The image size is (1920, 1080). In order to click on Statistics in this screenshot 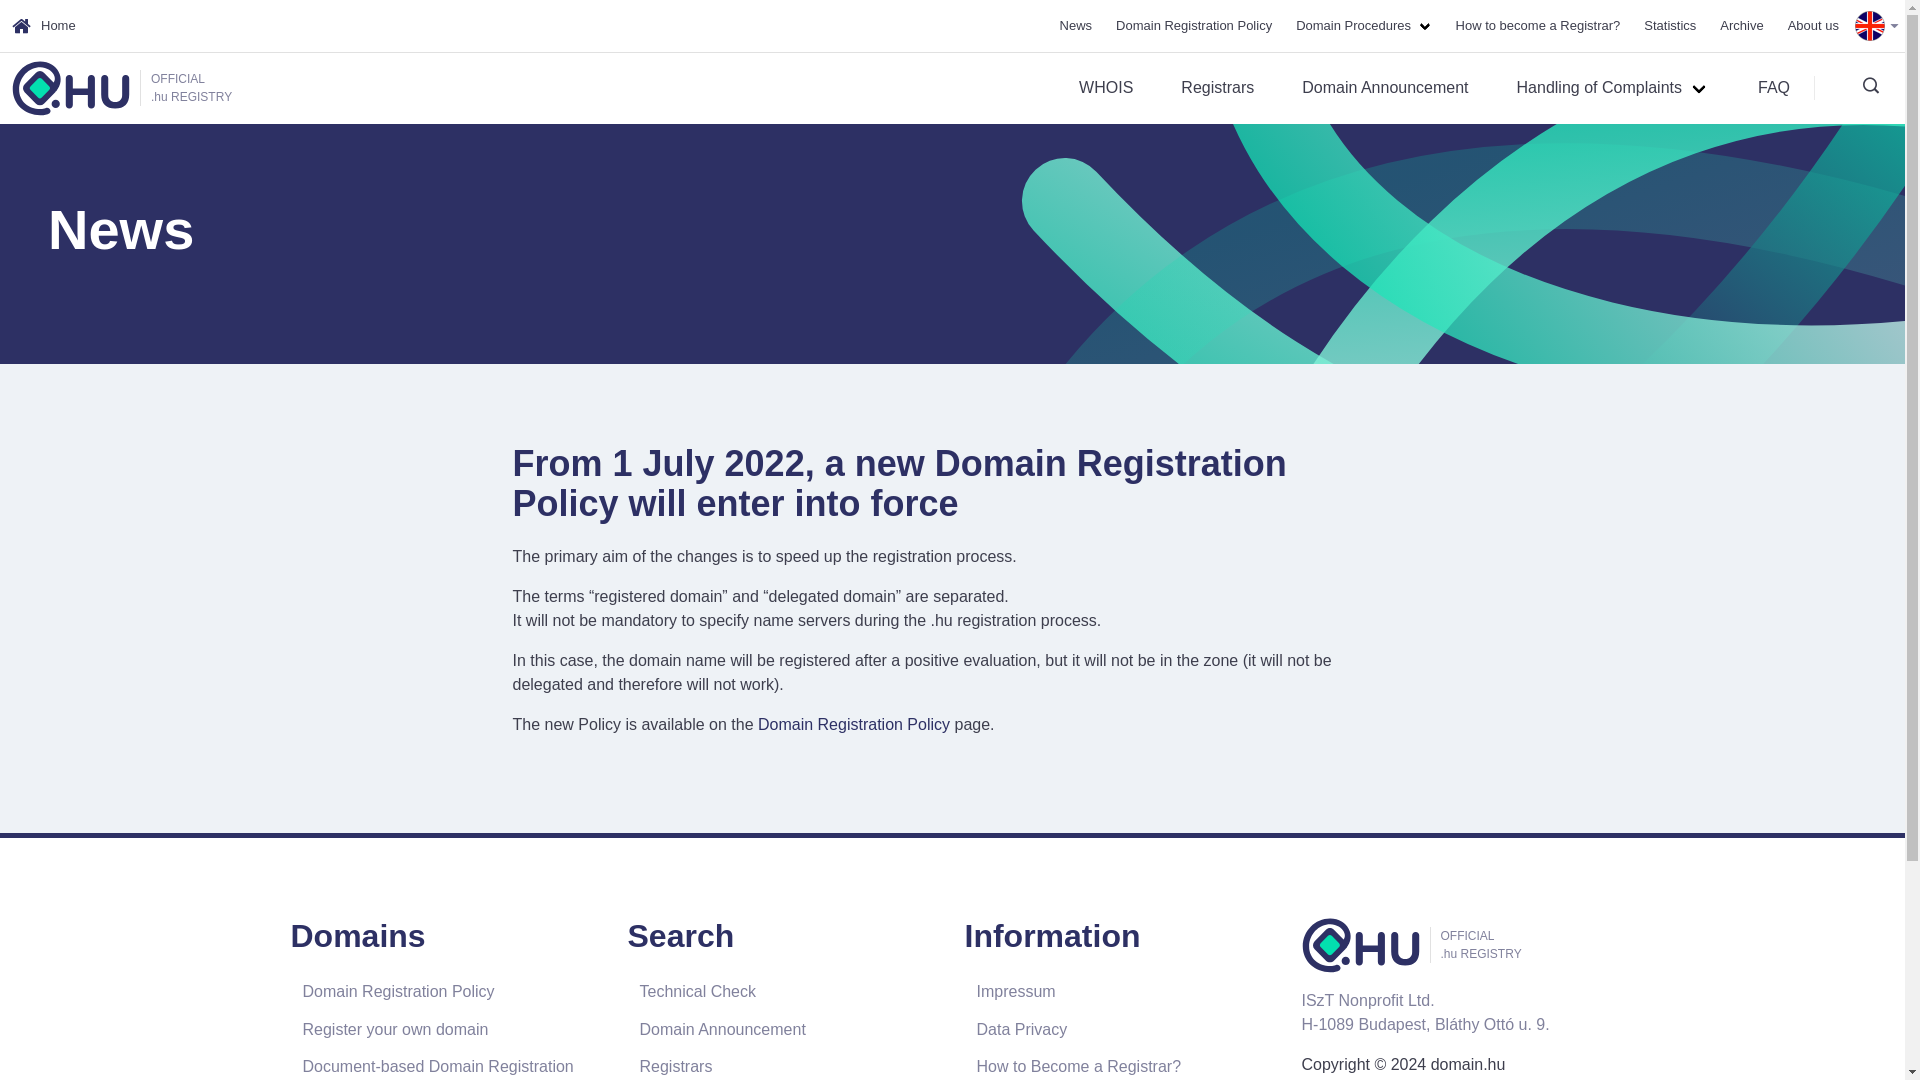, I will do `click(1670, 24)`.